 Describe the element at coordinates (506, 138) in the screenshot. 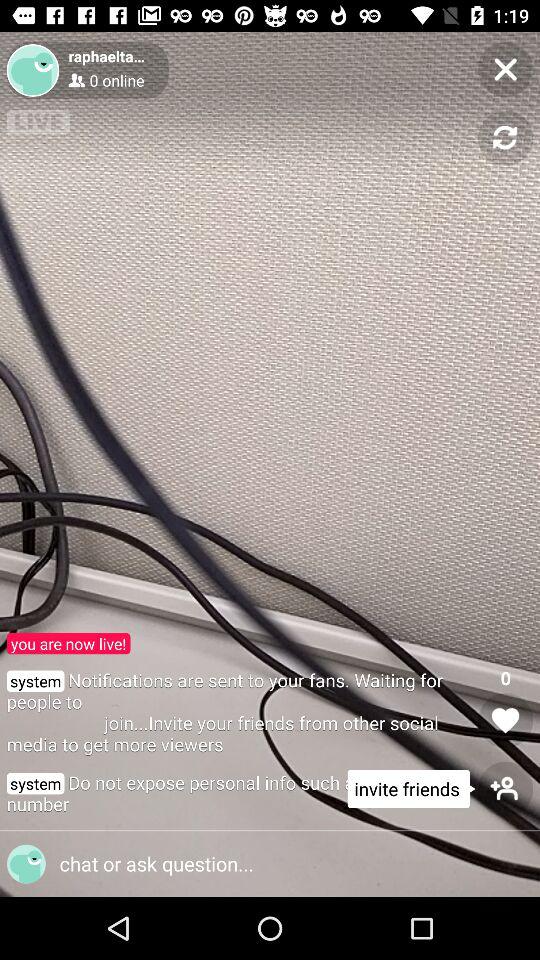

I see `reload page` at that location.